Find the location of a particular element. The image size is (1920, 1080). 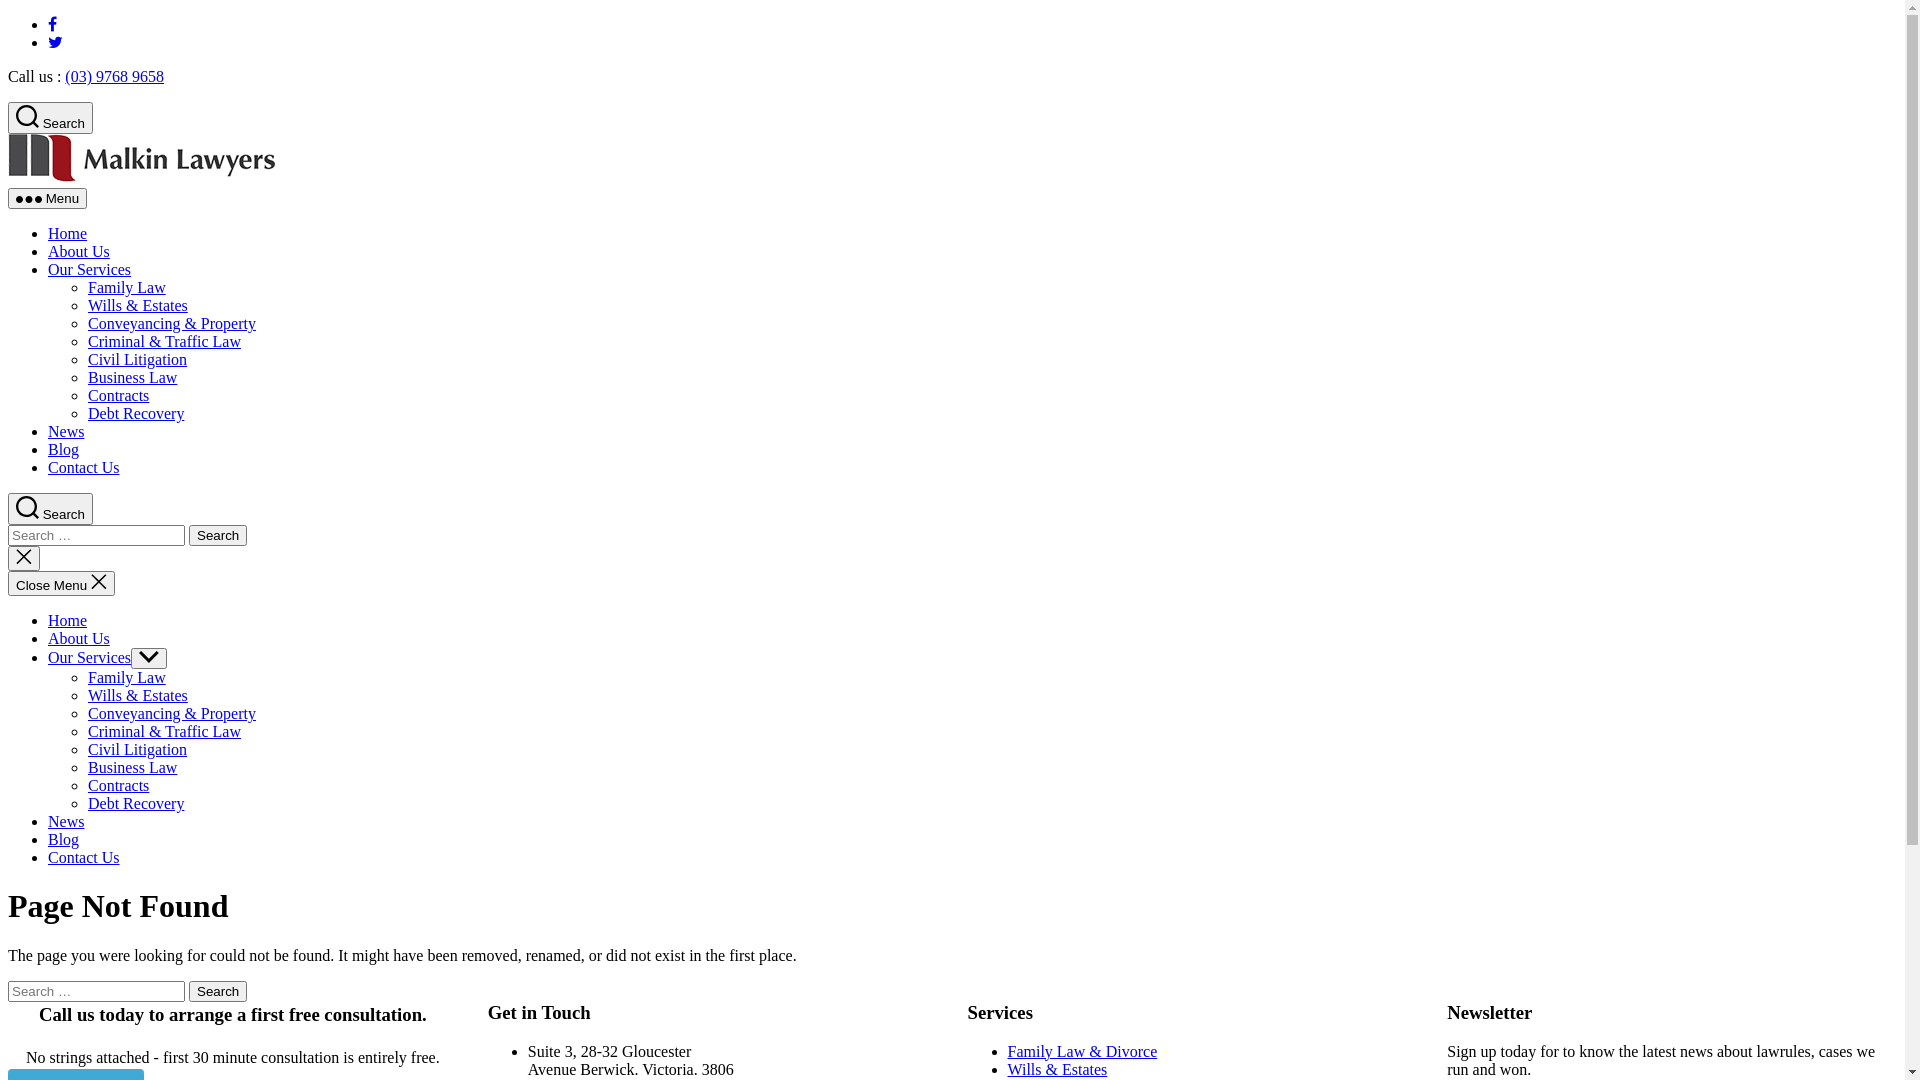

Our Services is located at coordinates (90, 270).